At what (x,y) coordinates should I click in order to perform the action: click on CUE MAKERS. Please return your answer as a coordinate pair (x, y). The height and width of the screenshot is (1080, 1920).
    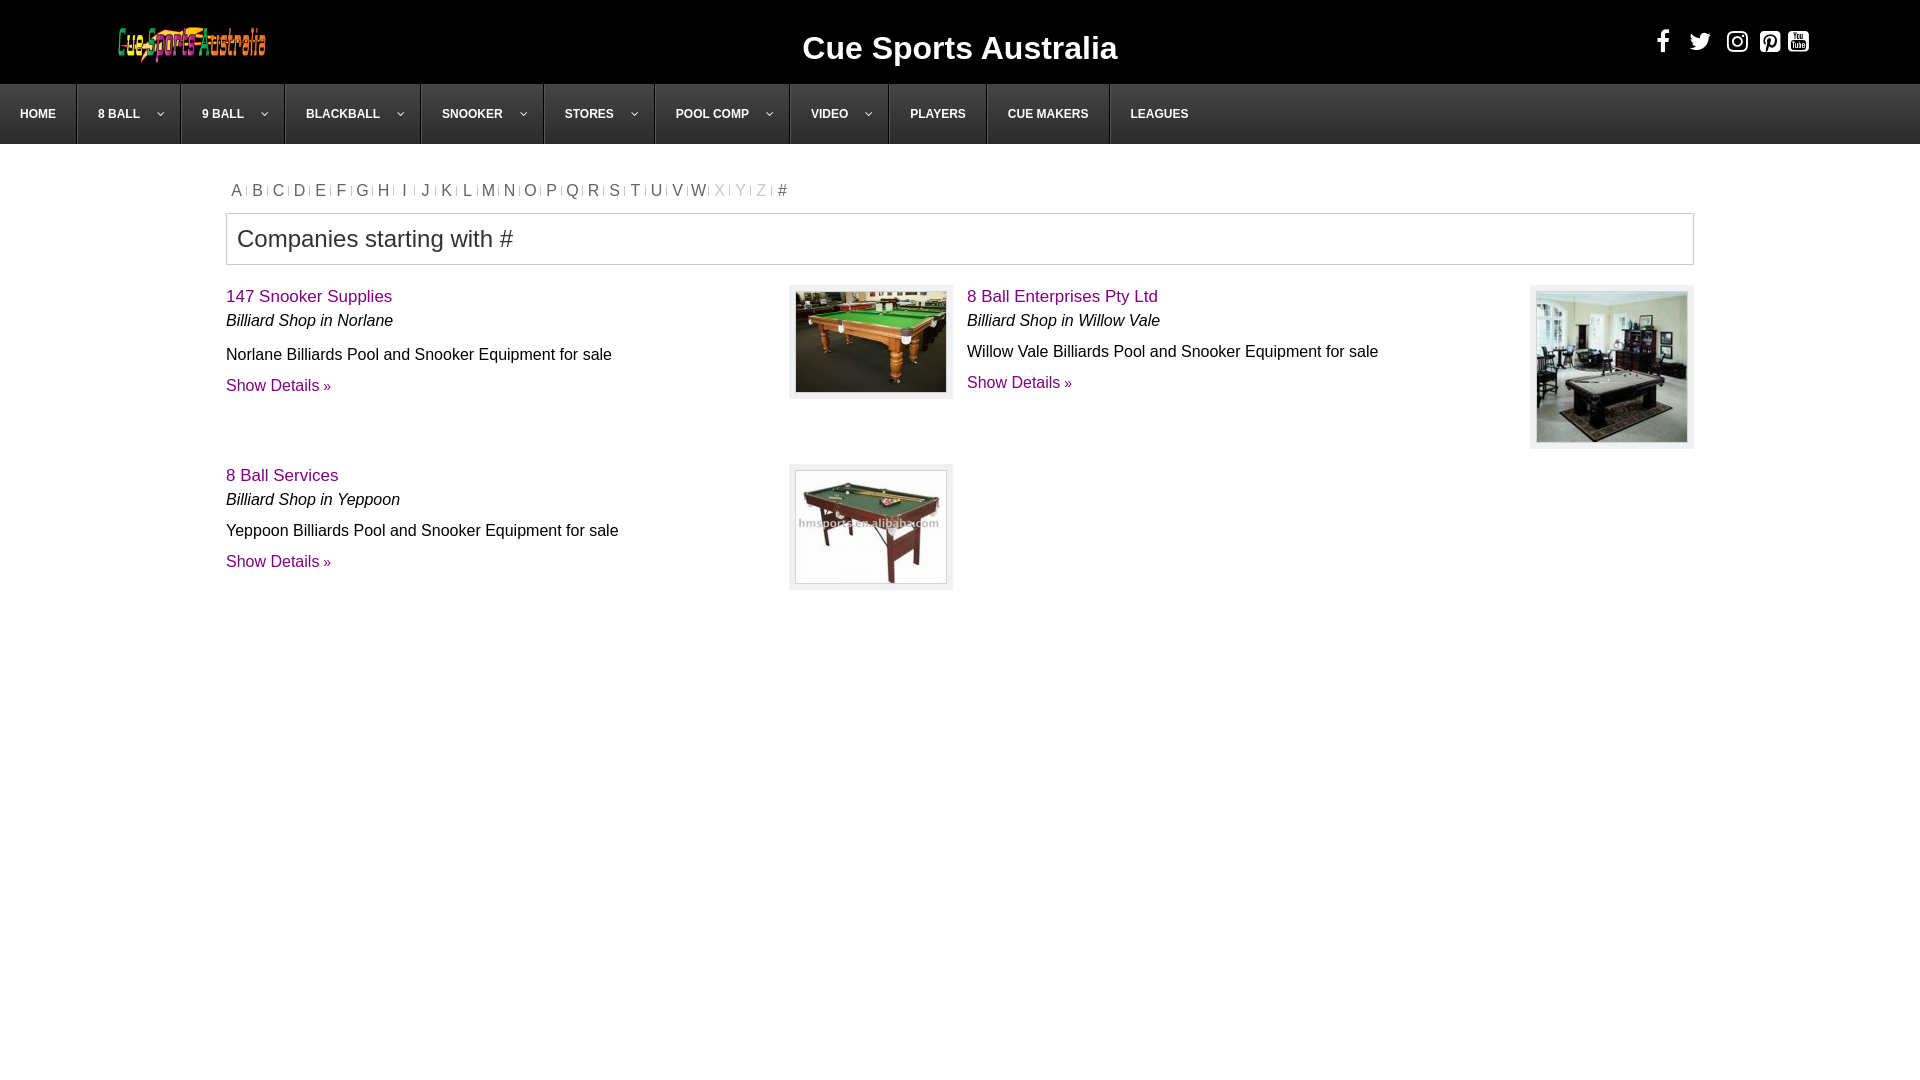
    Looking at the image, I should click on (1048, 114).